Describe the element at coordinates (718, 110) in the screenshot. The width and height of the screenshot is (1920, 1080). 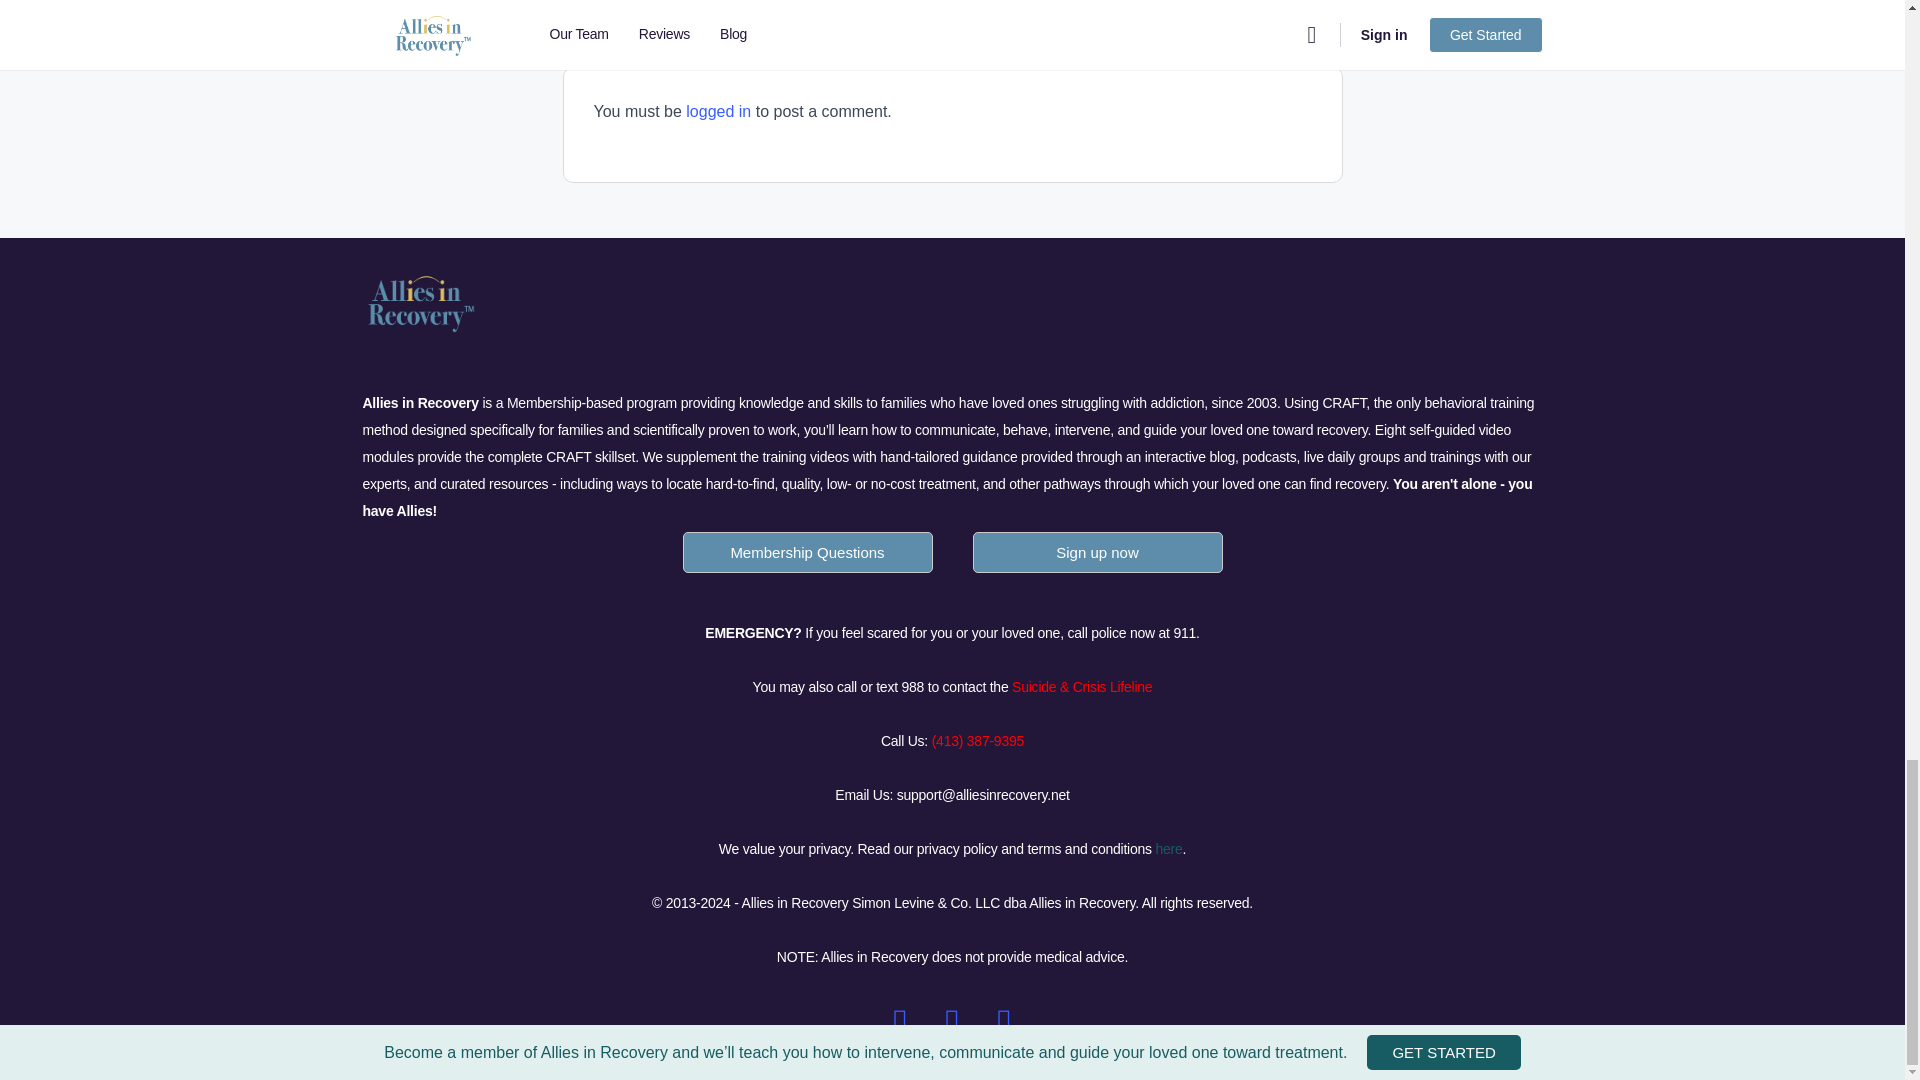
I see `logged in` at that location.